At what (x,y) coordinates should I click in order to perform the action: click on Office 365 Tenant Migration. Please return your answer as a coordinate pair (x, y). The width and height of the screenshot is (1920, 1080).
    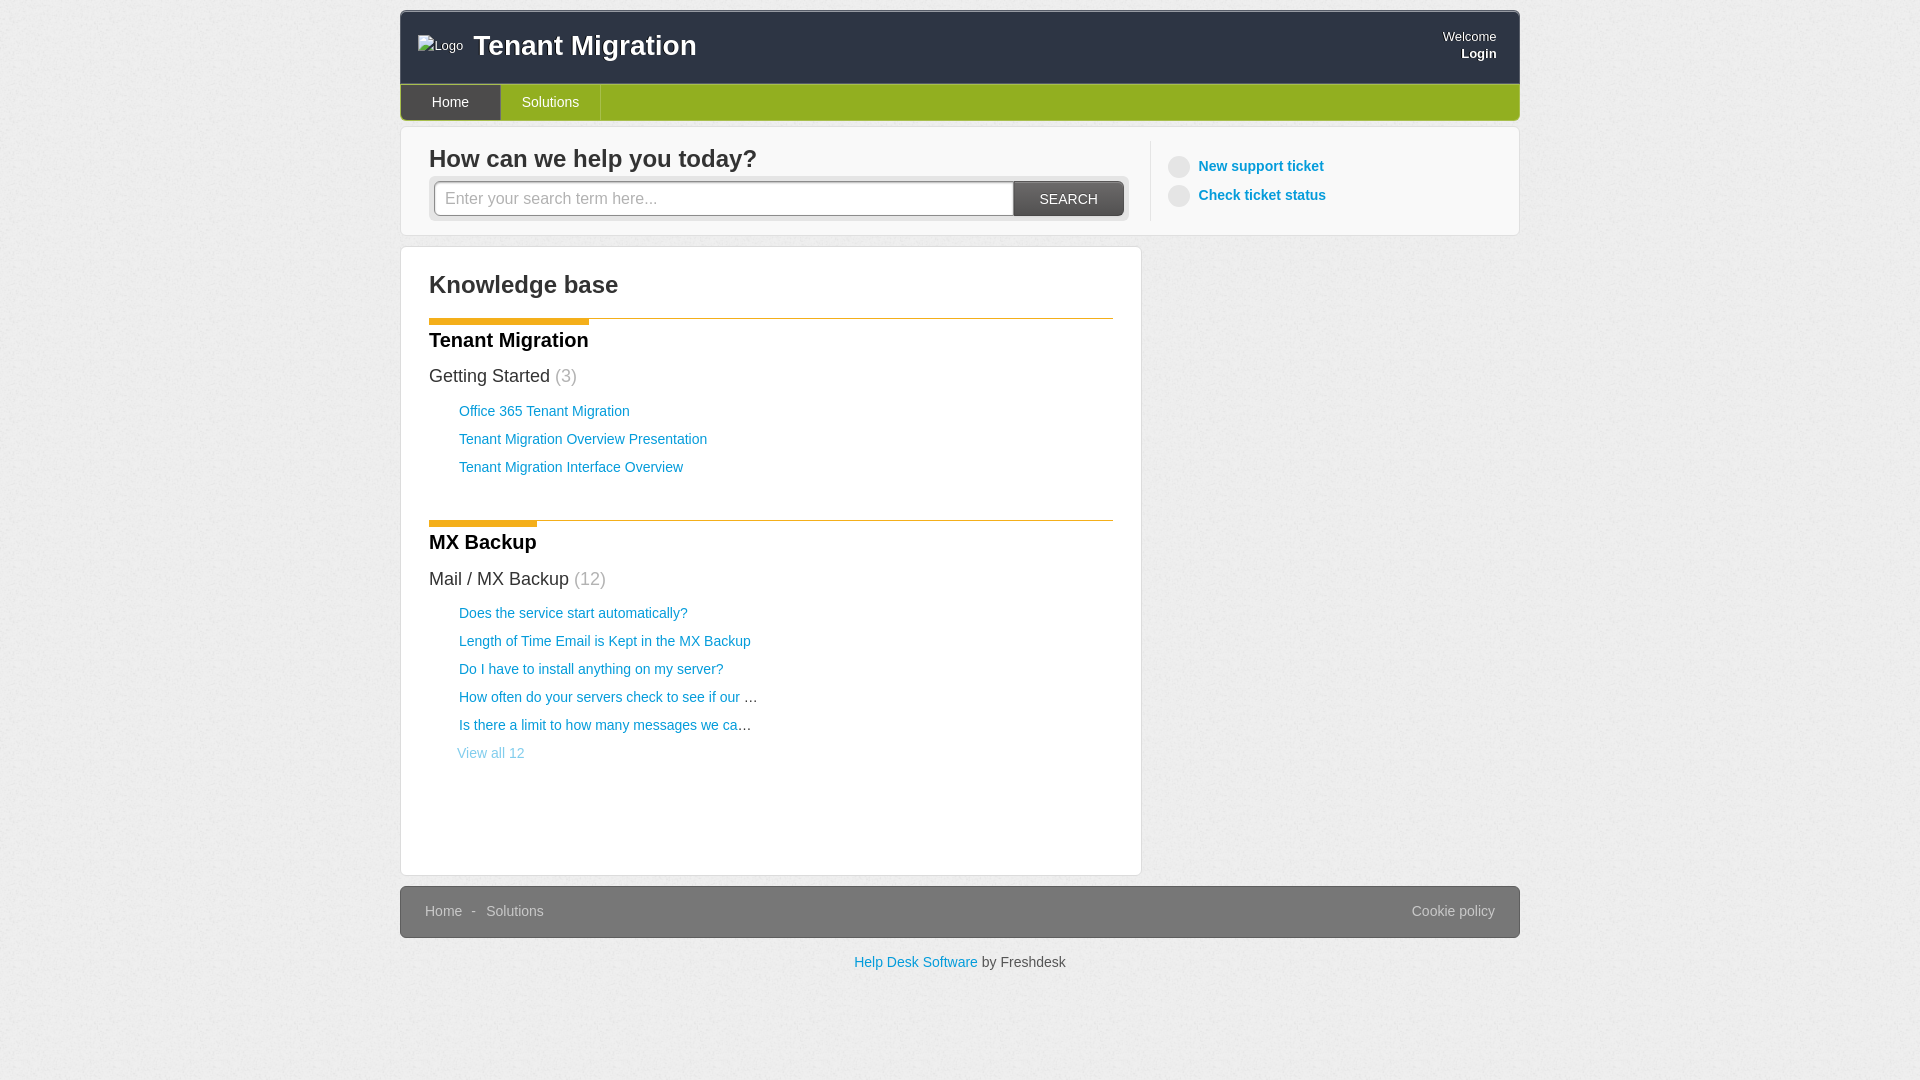
    Looking at the image, I should click on (544, 410).